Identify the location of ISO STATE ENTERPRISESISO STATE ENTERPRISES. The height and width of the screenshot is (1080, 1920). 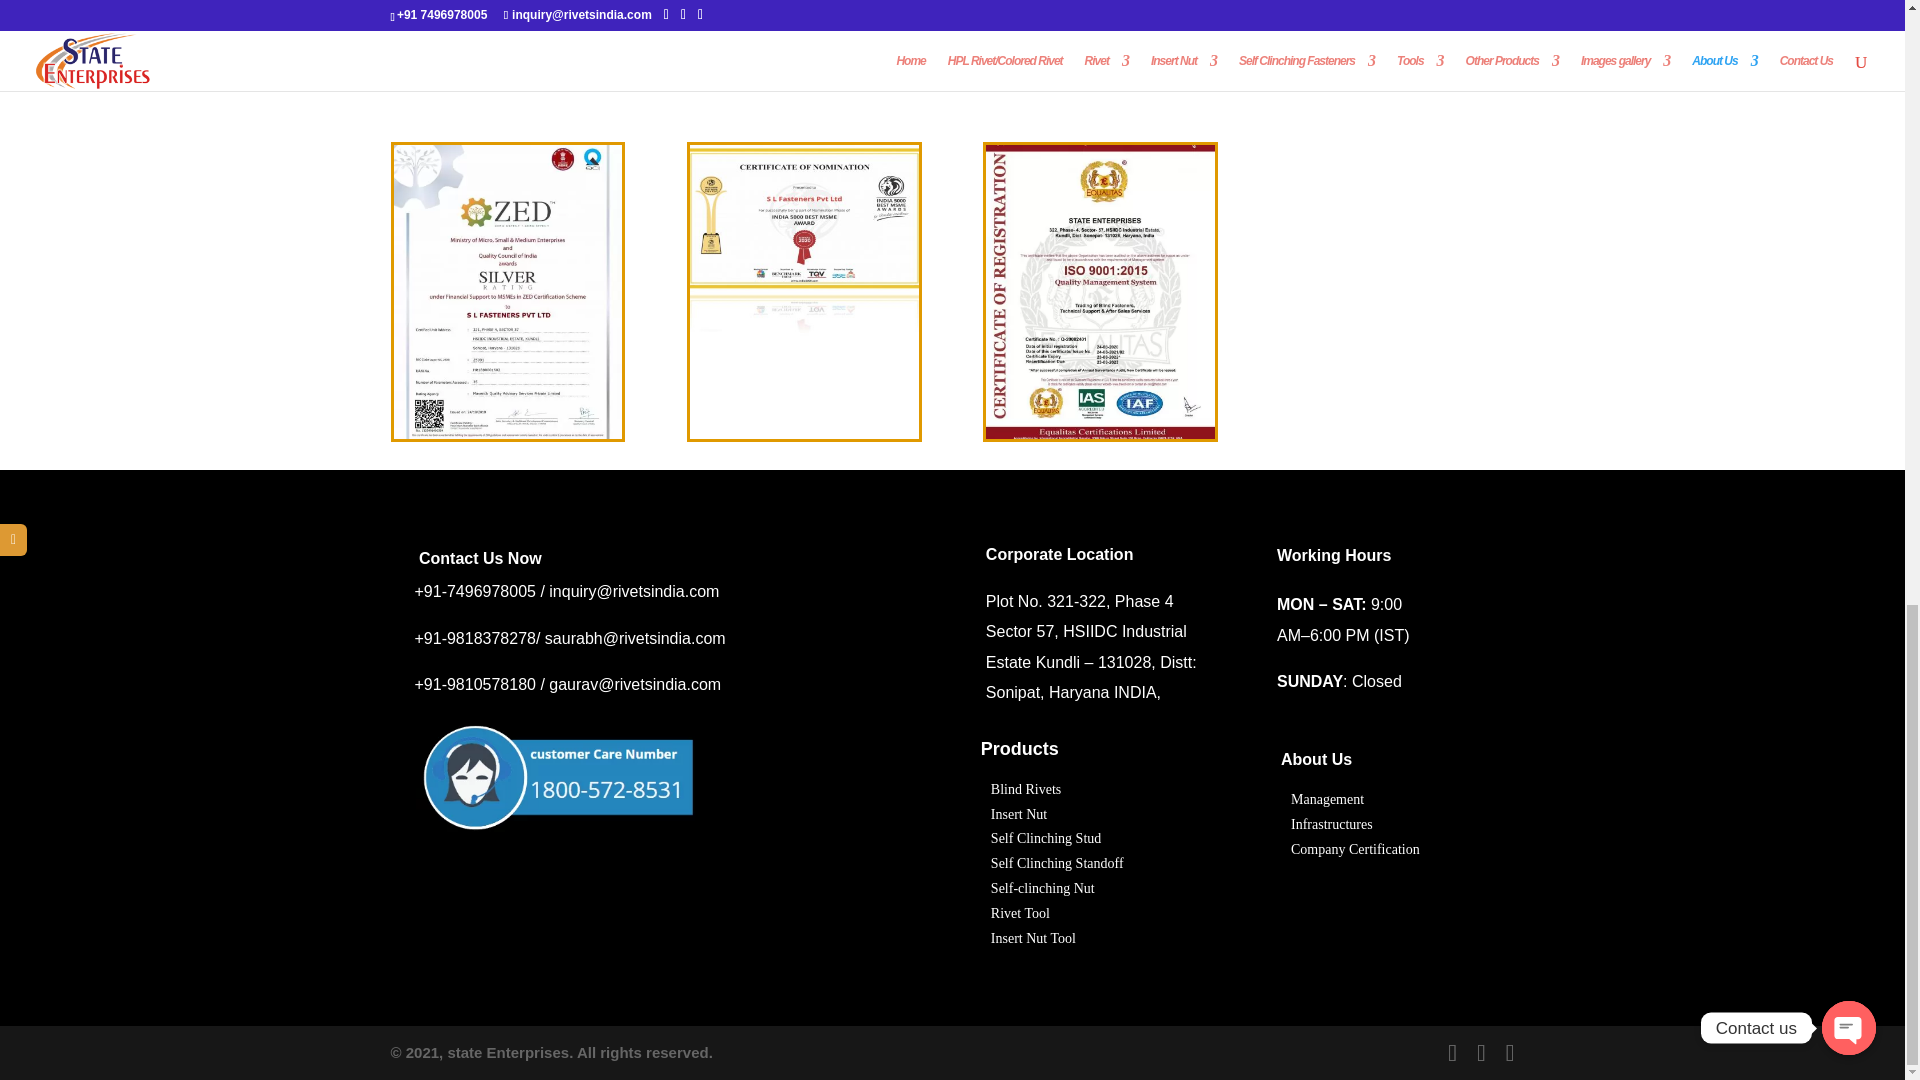
(1100, 433).